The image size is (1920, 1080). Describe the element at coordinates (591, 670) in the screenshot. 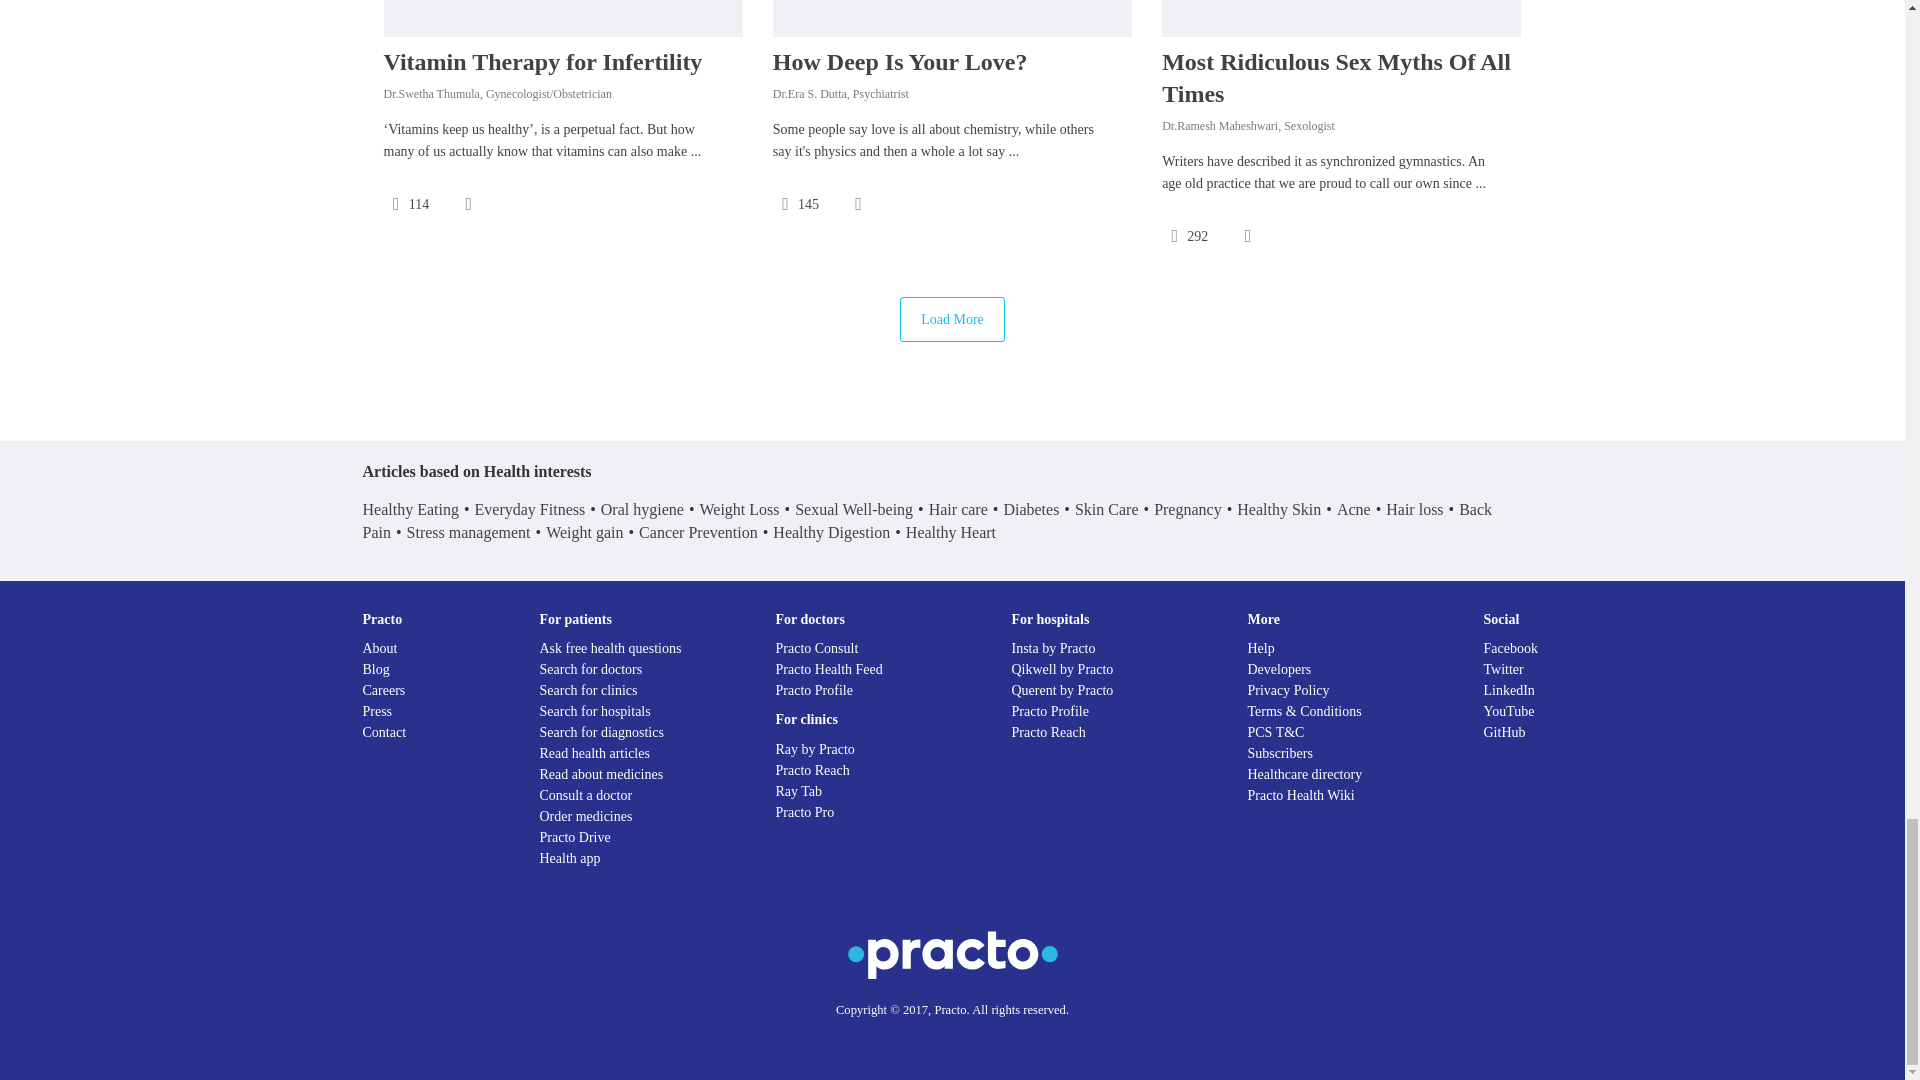

I see `Search for doctors` at that location.